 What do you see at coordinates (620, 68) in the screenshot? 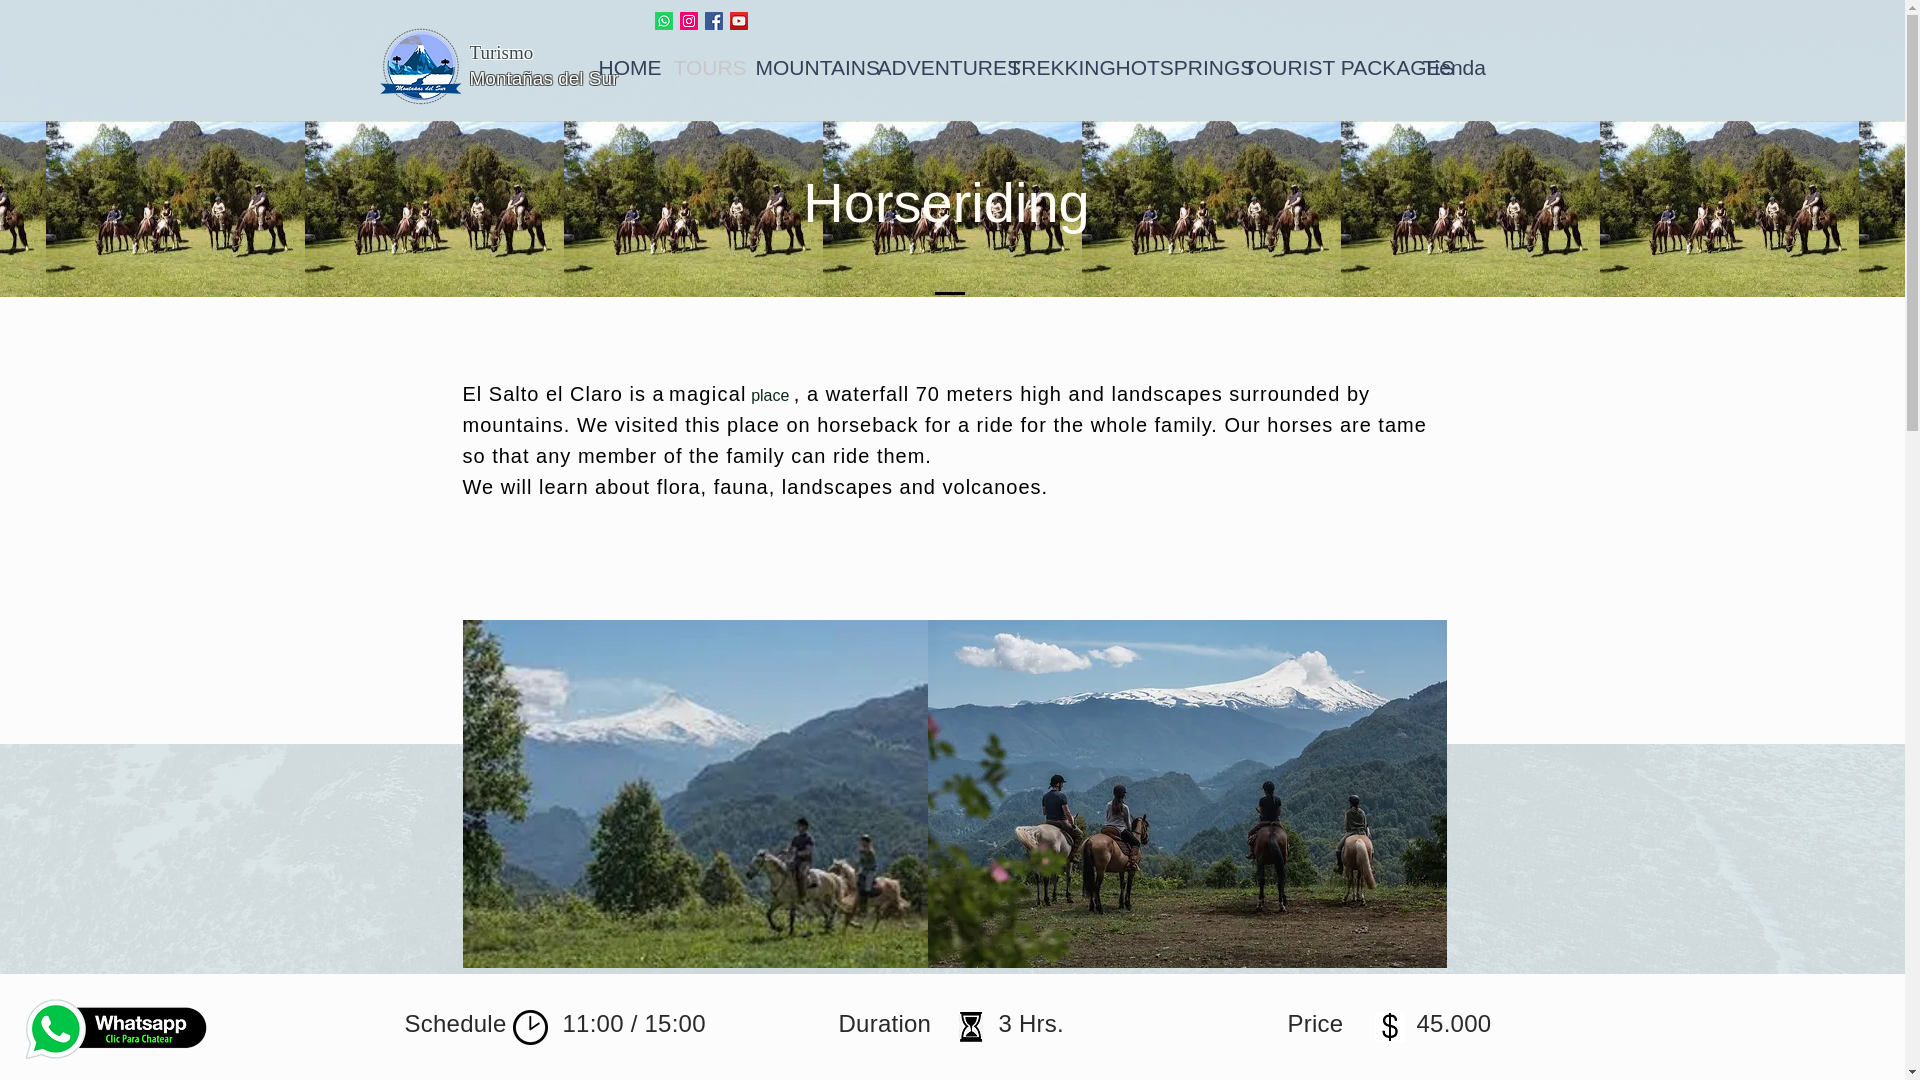
I see `HOME` at bounding box center [620, 68].